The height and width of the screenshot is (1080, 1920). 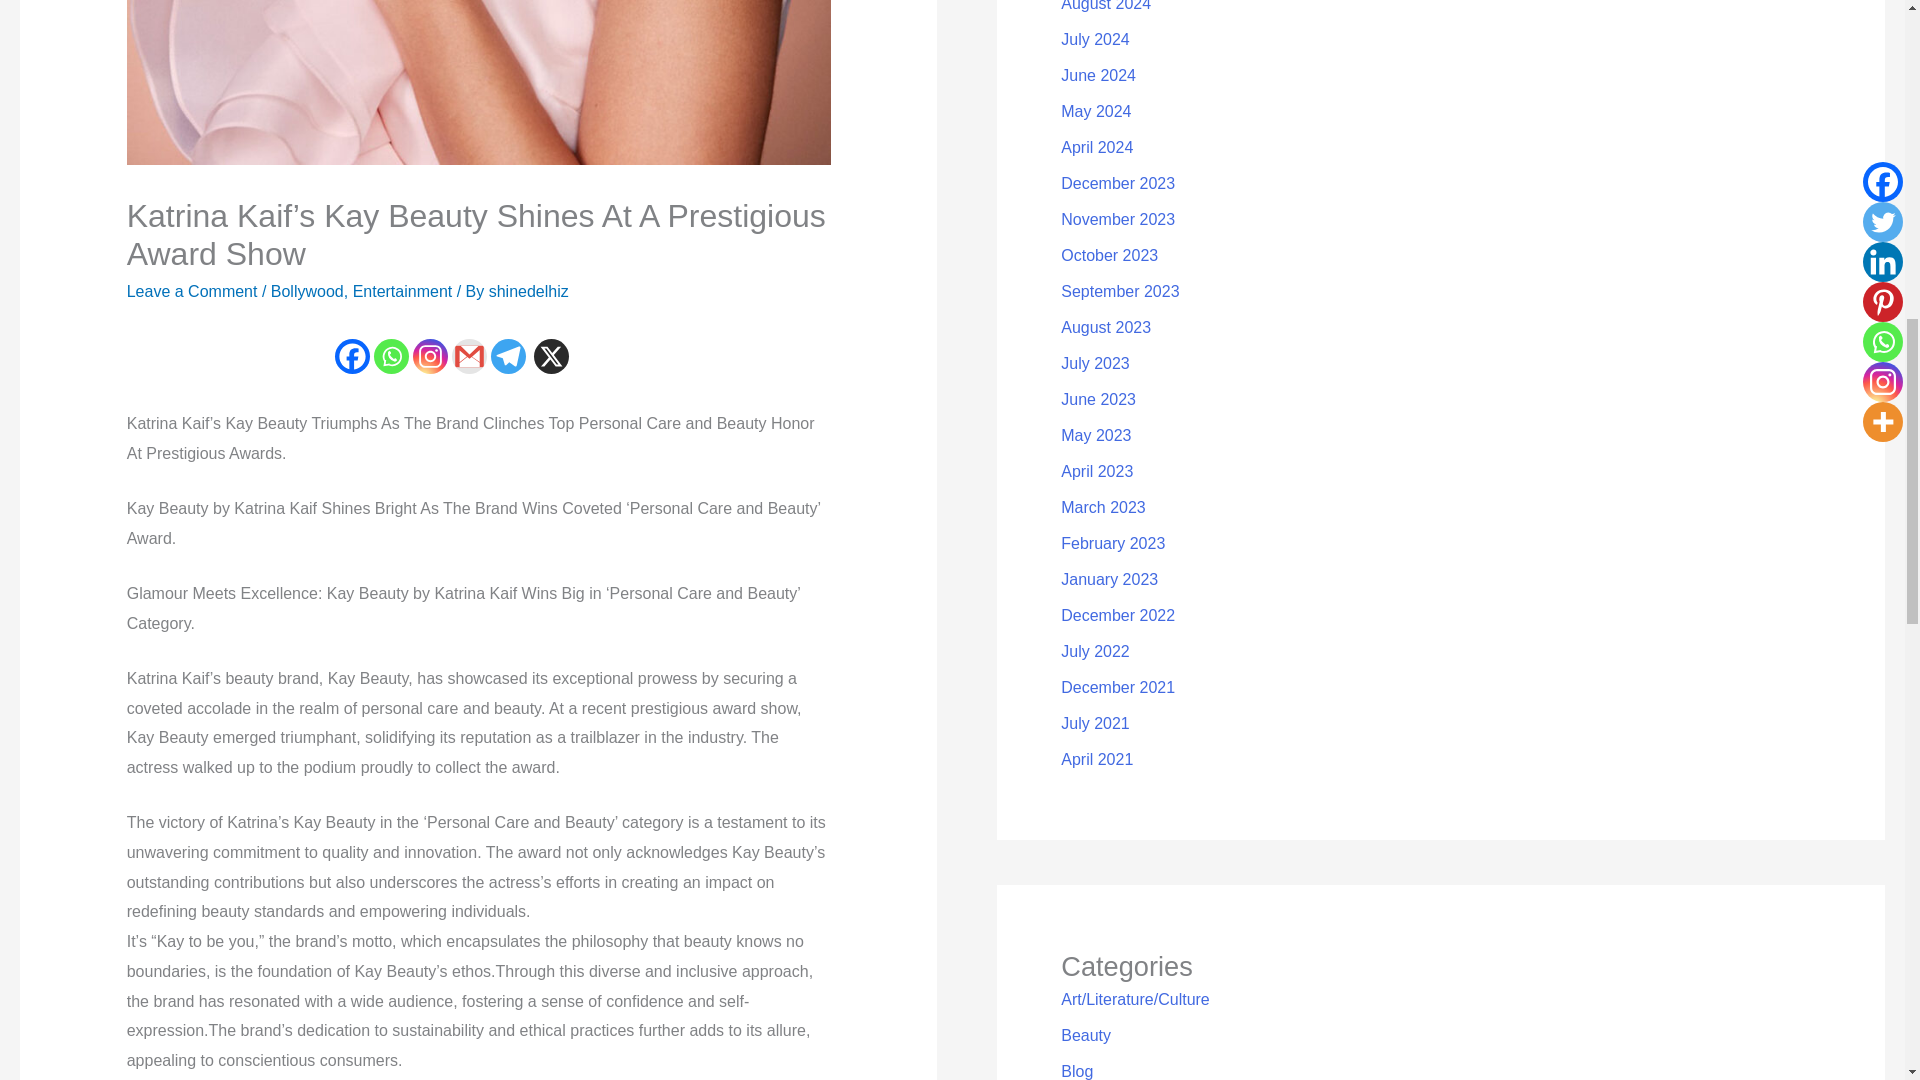 What do you see at coordinates (550, 356) in the screenshot?
I see `X` at bounding box center [550, 356].